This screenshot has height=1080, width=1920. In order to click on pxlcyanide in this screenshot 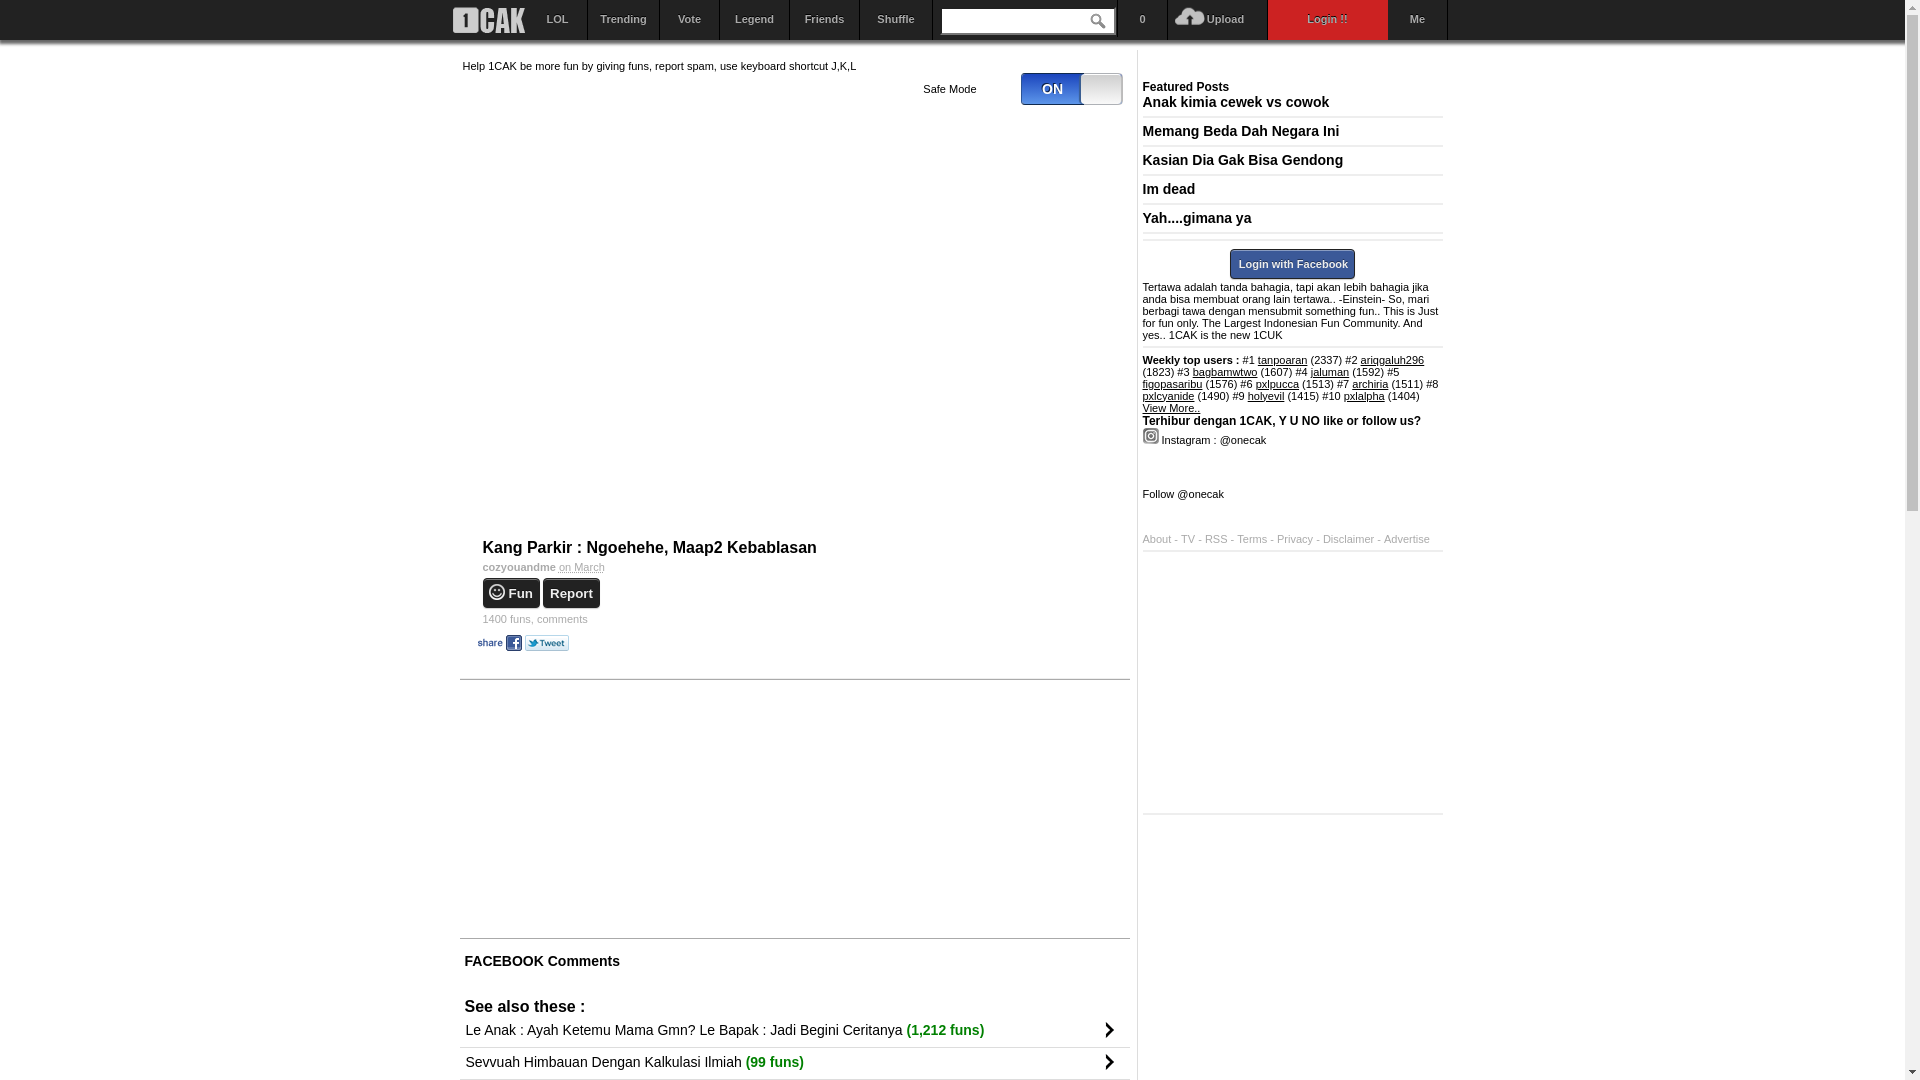, I will do `click(1168, 396)`.